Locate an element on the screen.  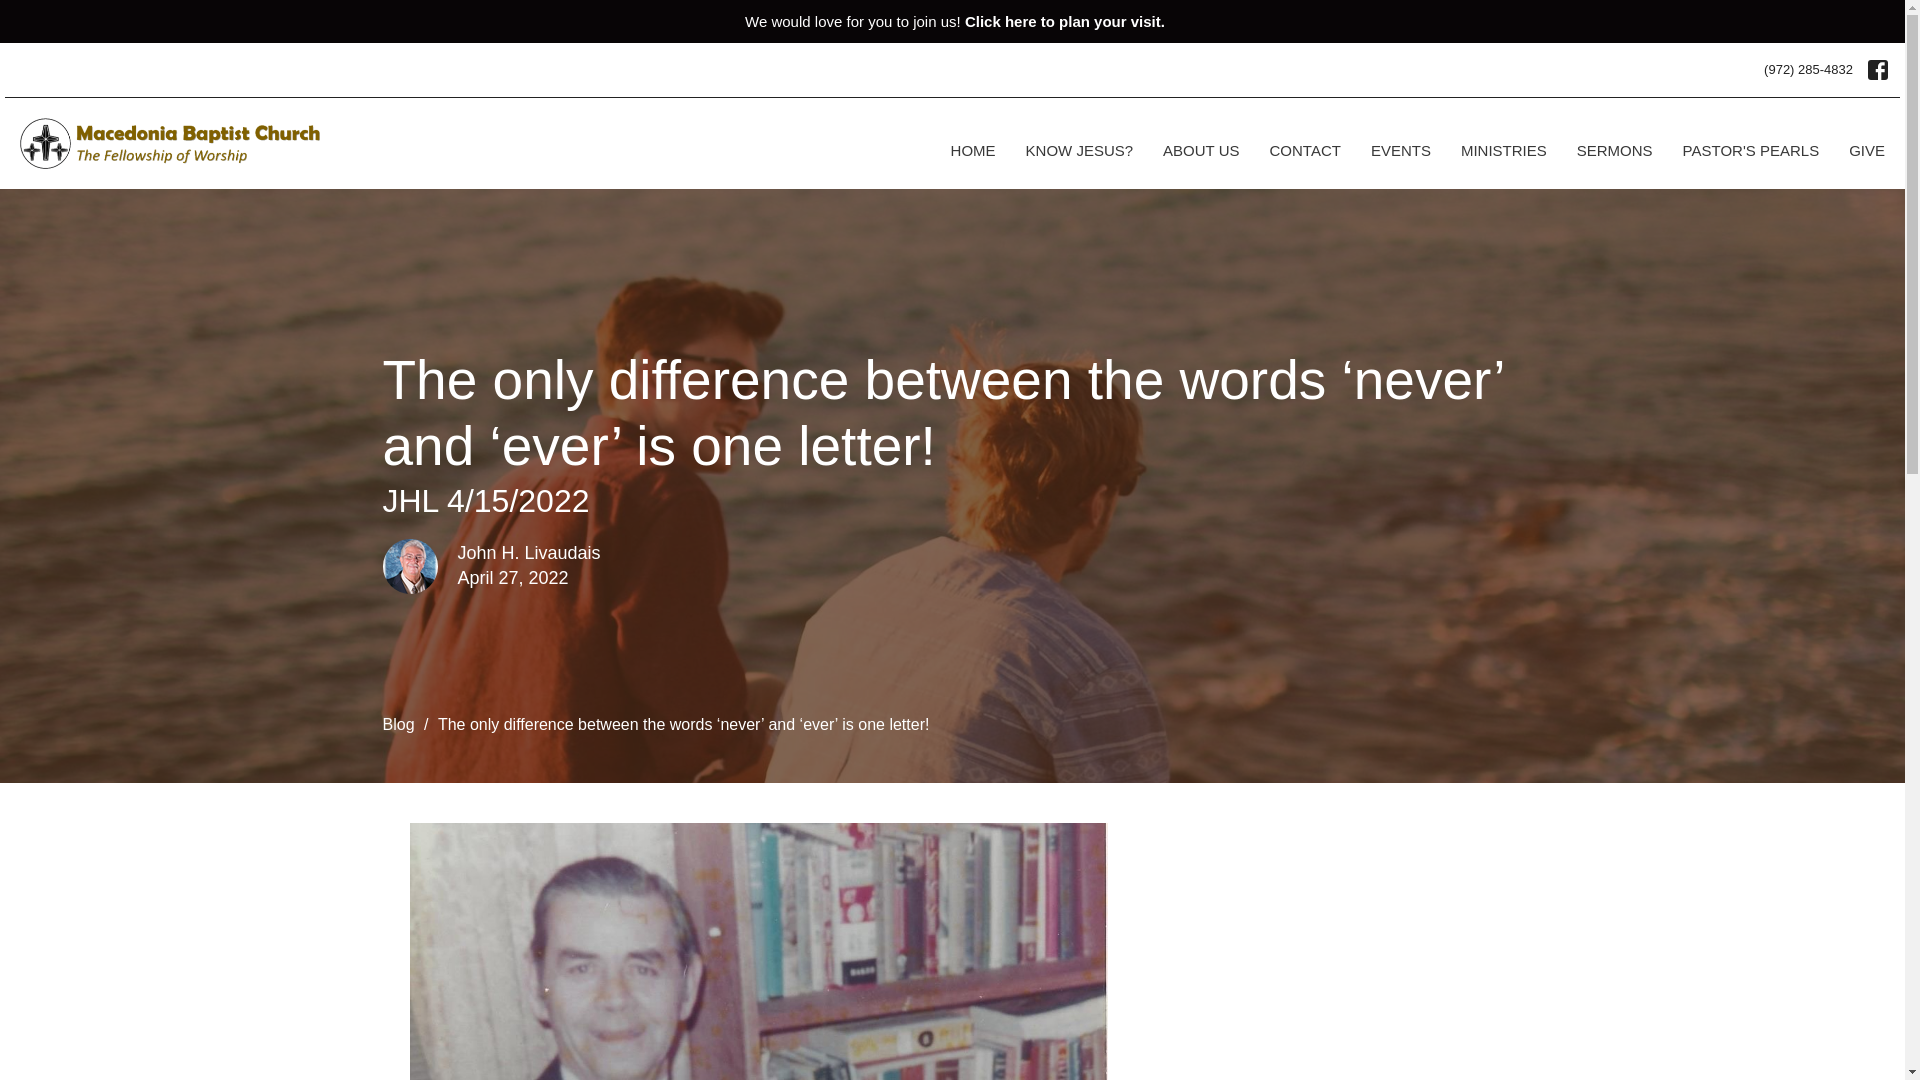
CONTACT is located at coordinates (1304, 150).